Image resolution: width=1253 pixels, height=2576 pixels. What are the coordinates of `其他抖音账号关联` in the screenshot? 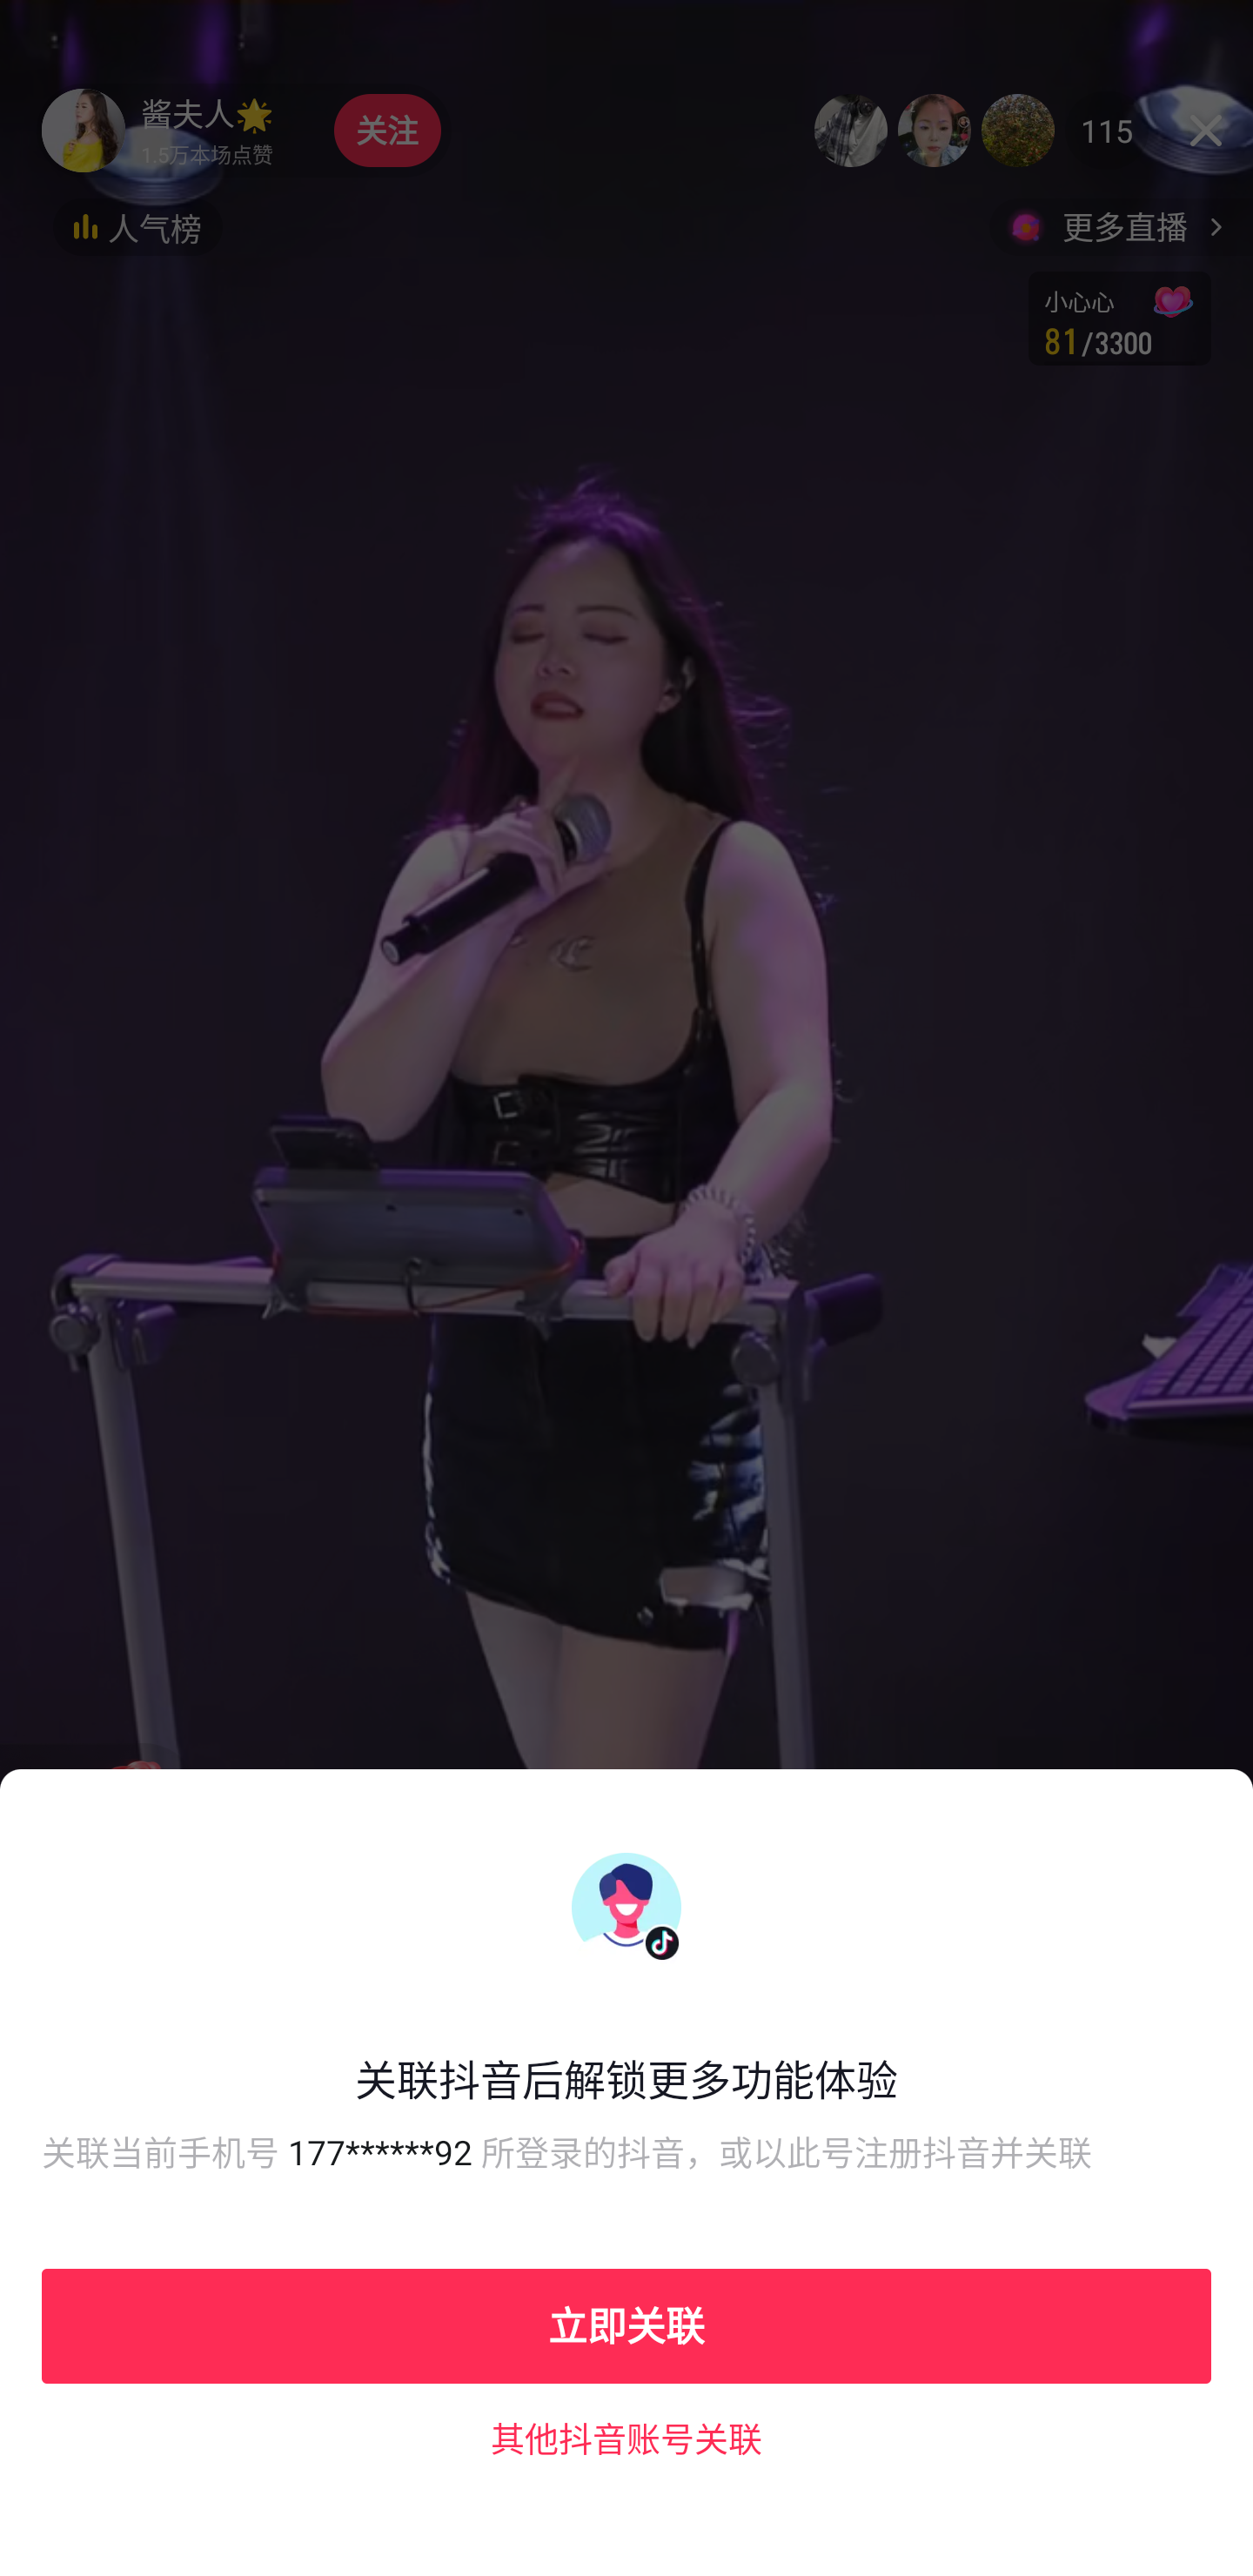 It's located at (626, 2438).